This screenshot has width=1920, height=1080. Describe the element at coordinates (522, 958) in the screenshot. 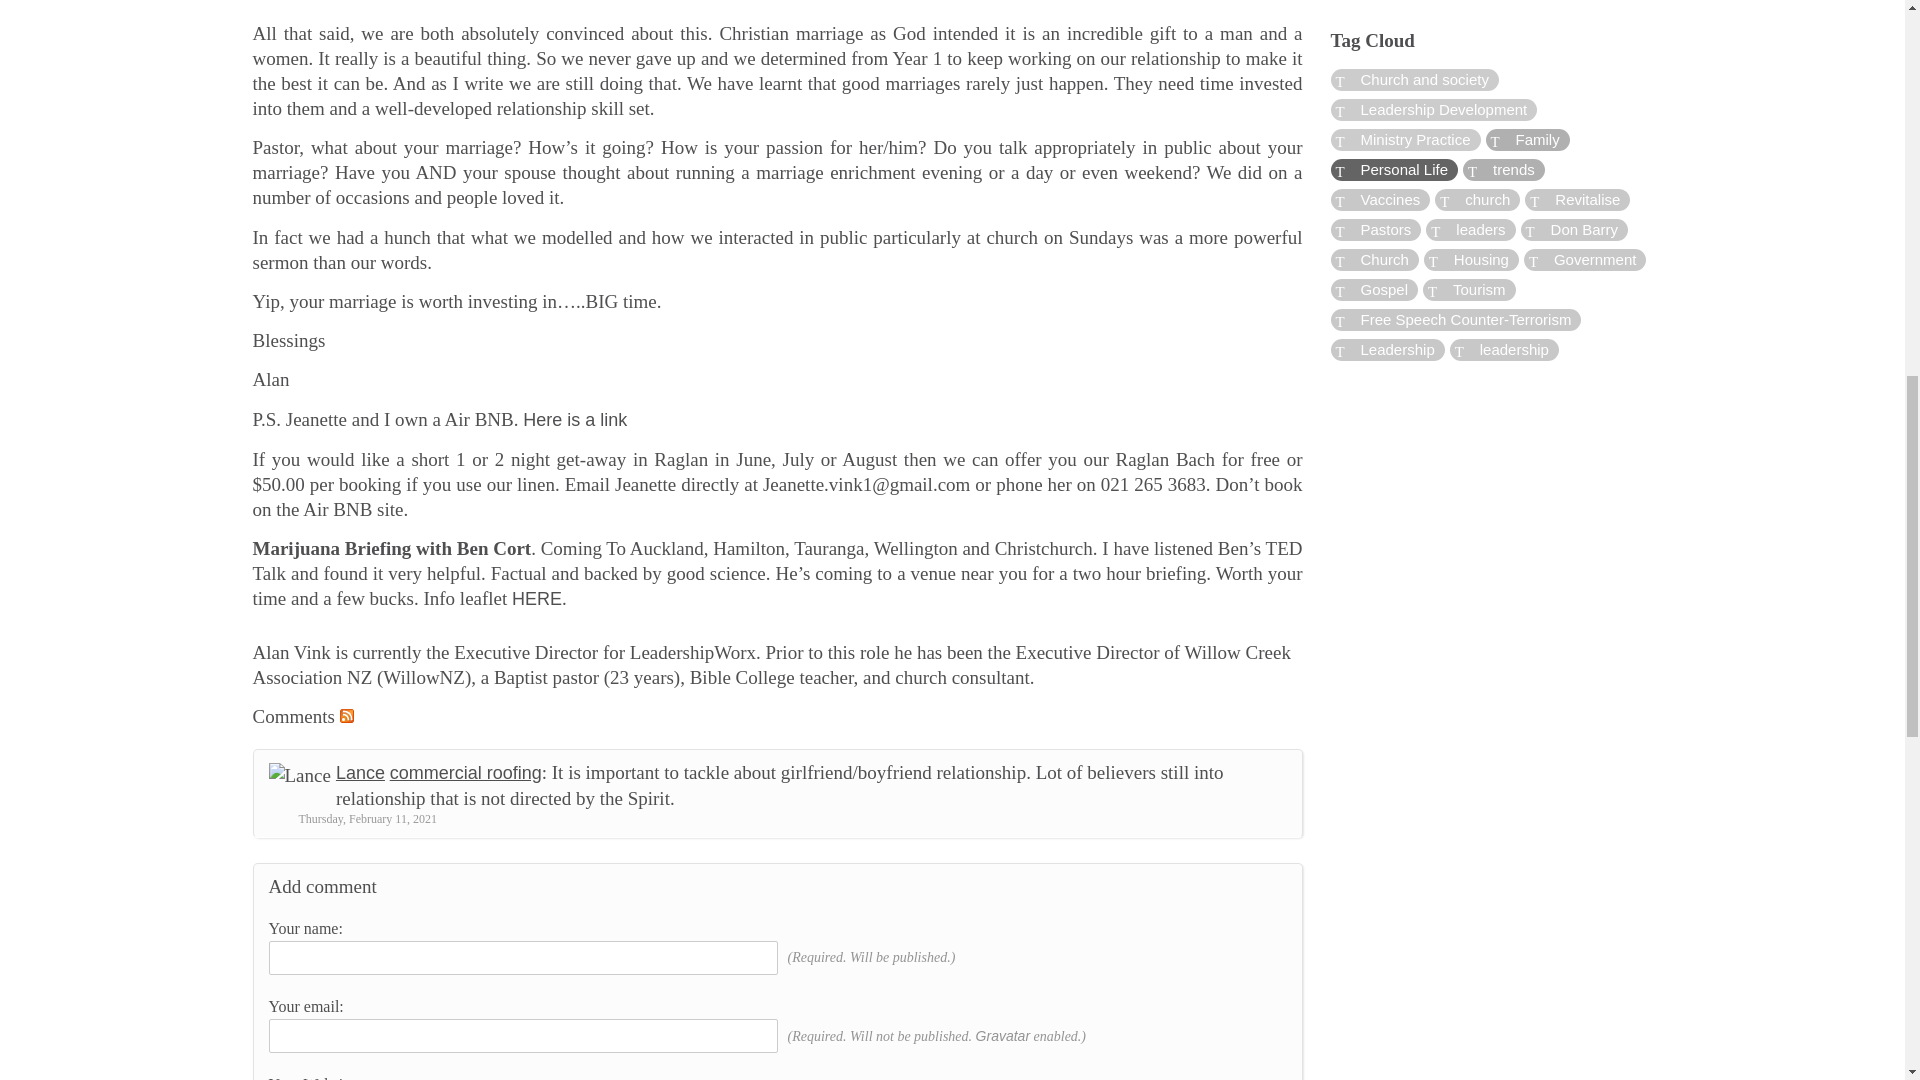

I see `Your name:` at that location.